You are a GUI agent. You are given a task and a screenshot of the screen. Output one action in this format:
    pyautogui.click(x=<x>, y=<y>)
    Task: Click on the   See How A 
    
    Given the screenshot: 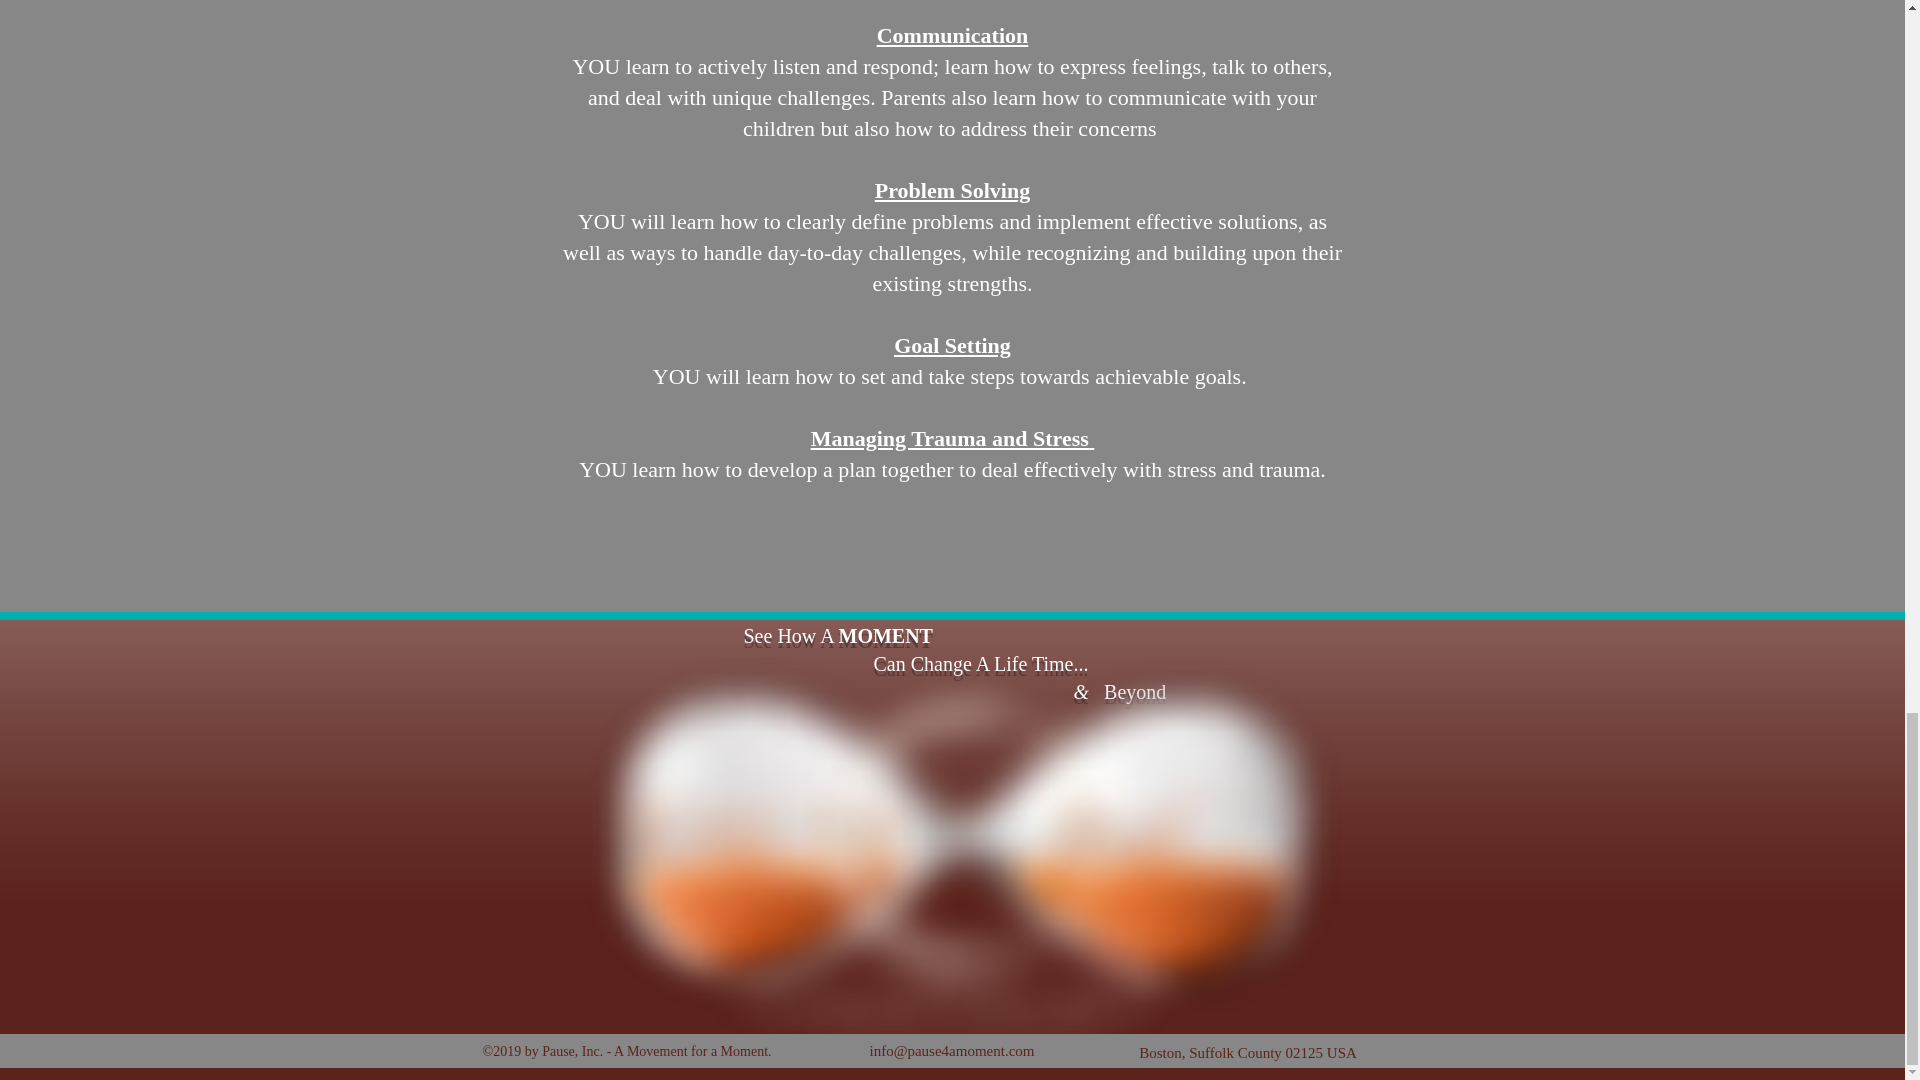 What is the action you would take?
    pyautogui.click(x=786, y=636)
    